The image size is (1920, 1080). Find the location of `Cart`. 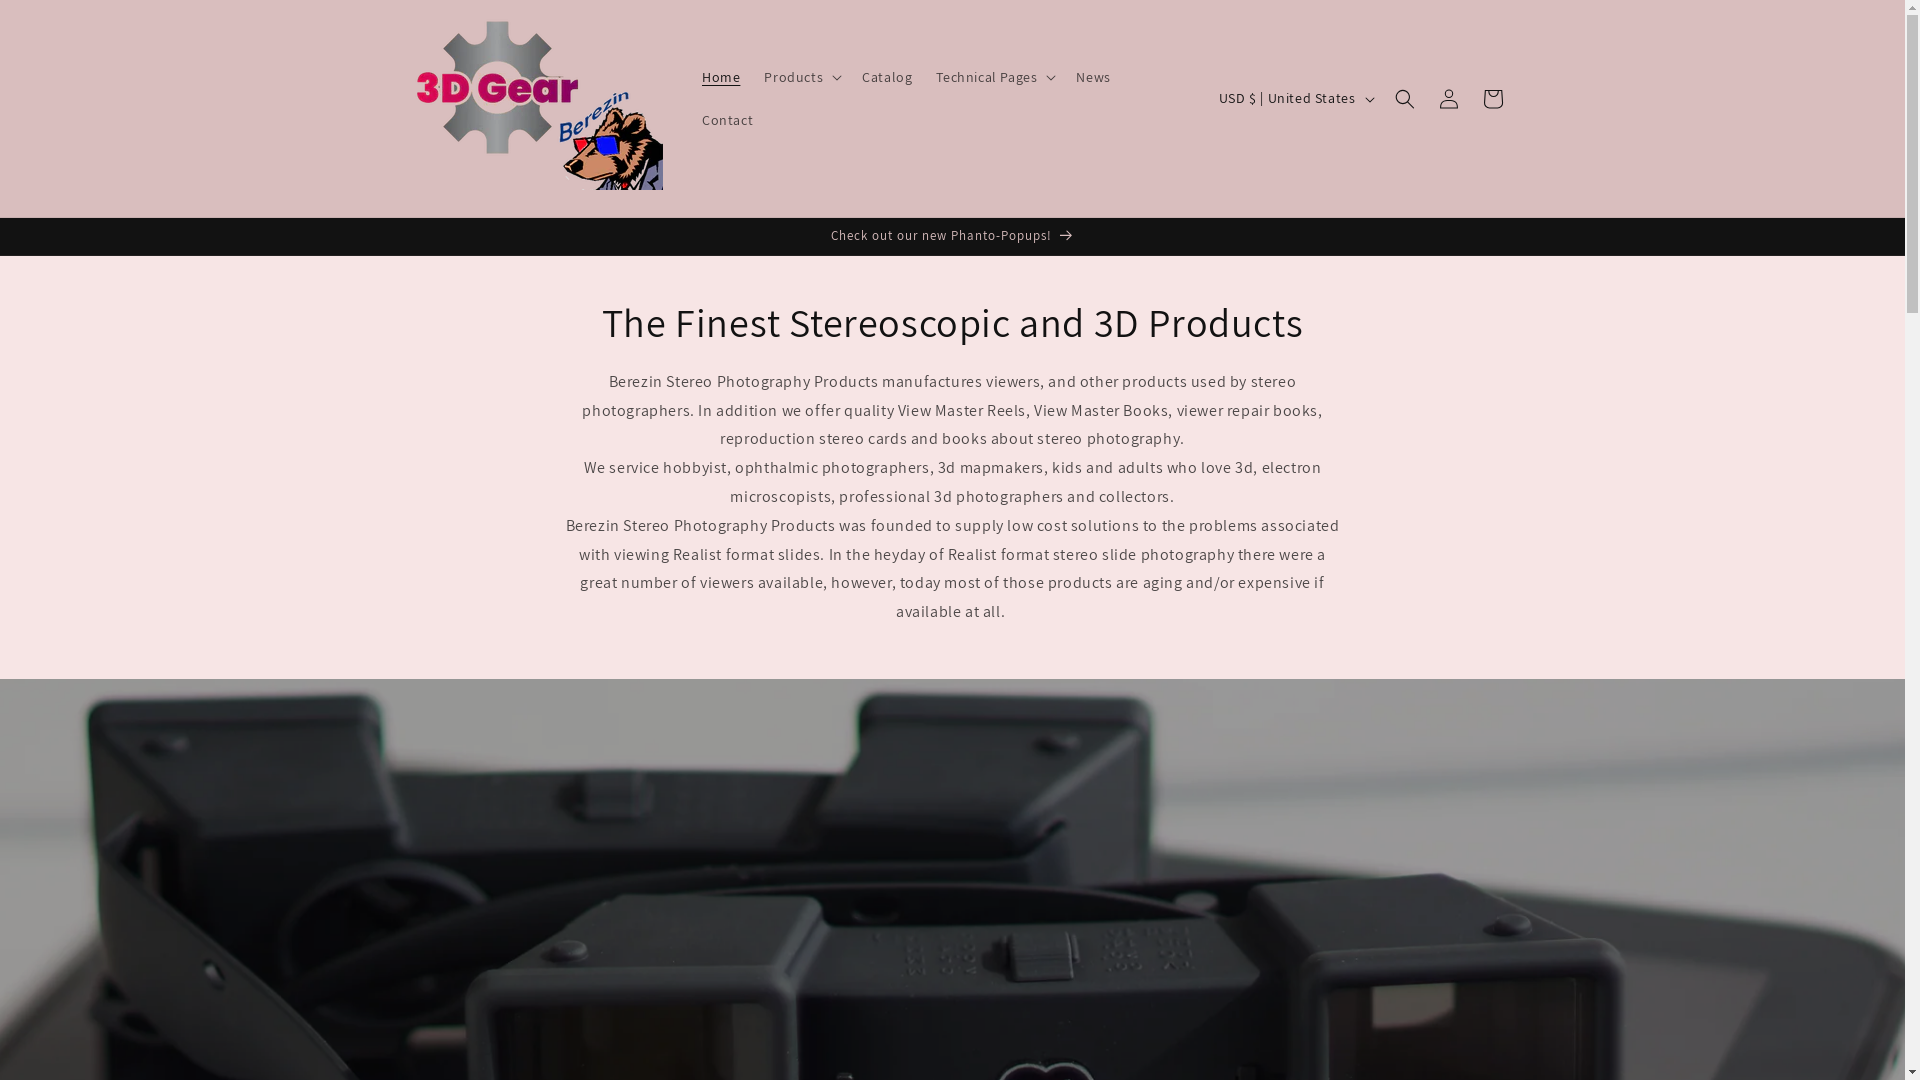

Cart is located at coordinates (1492, 98).